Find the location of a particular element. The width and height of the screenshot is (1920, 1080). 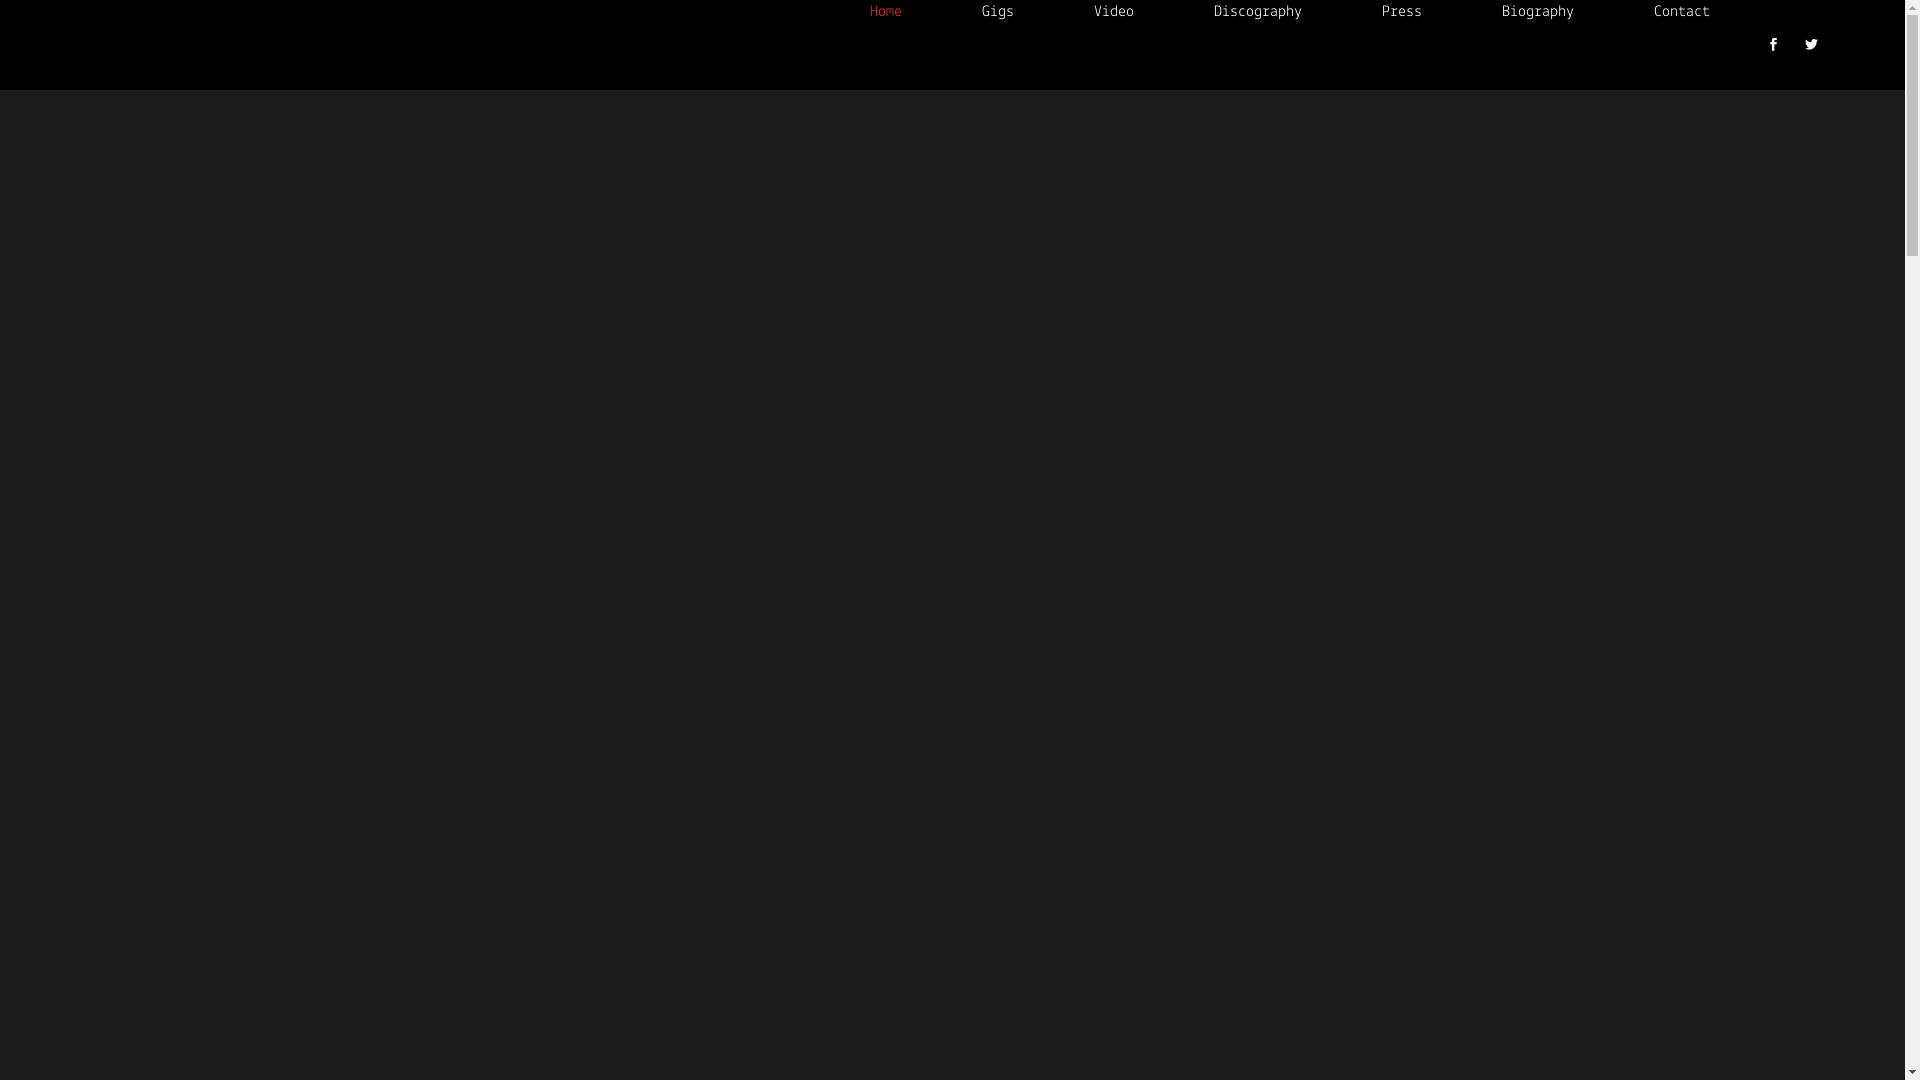

Video is located at coordinates (1114, 12).